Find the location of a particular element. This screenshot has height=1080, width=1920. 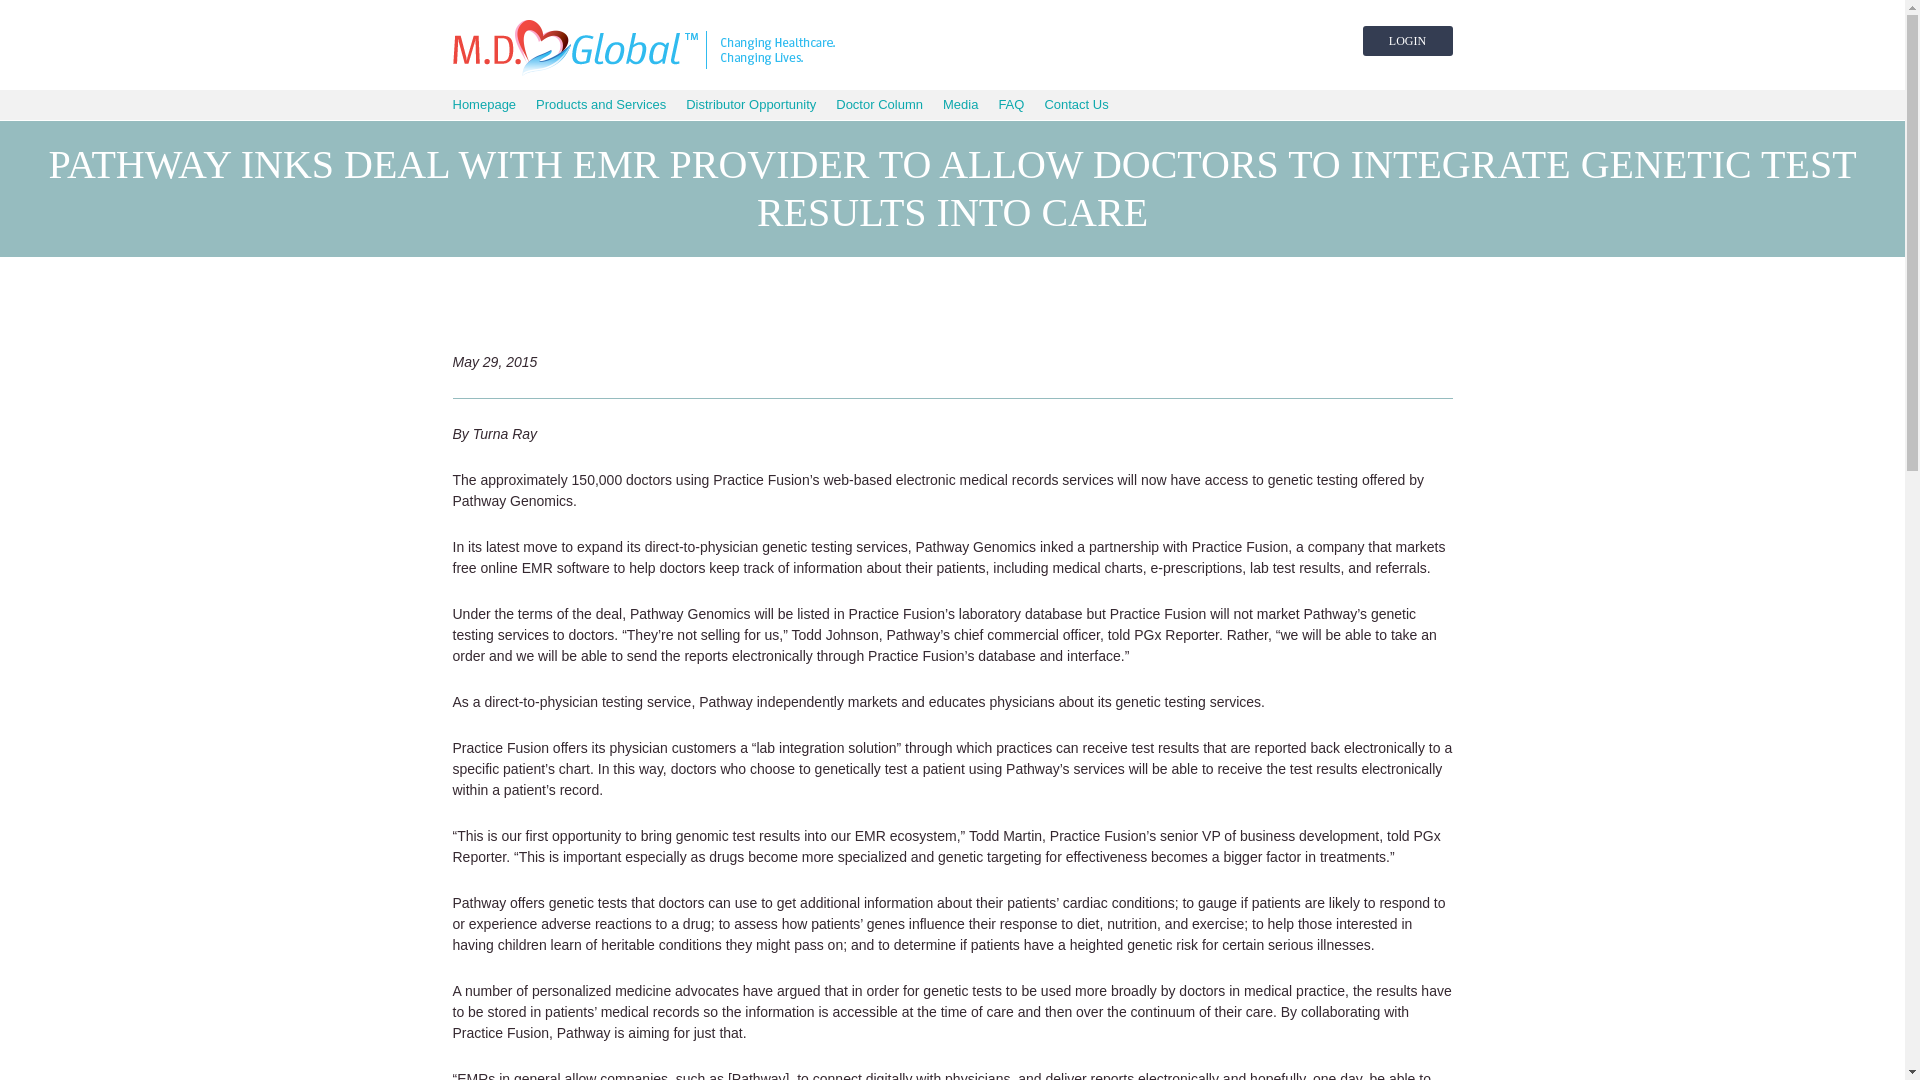

Distributor Opportunity is located at coordinates (750, 104).